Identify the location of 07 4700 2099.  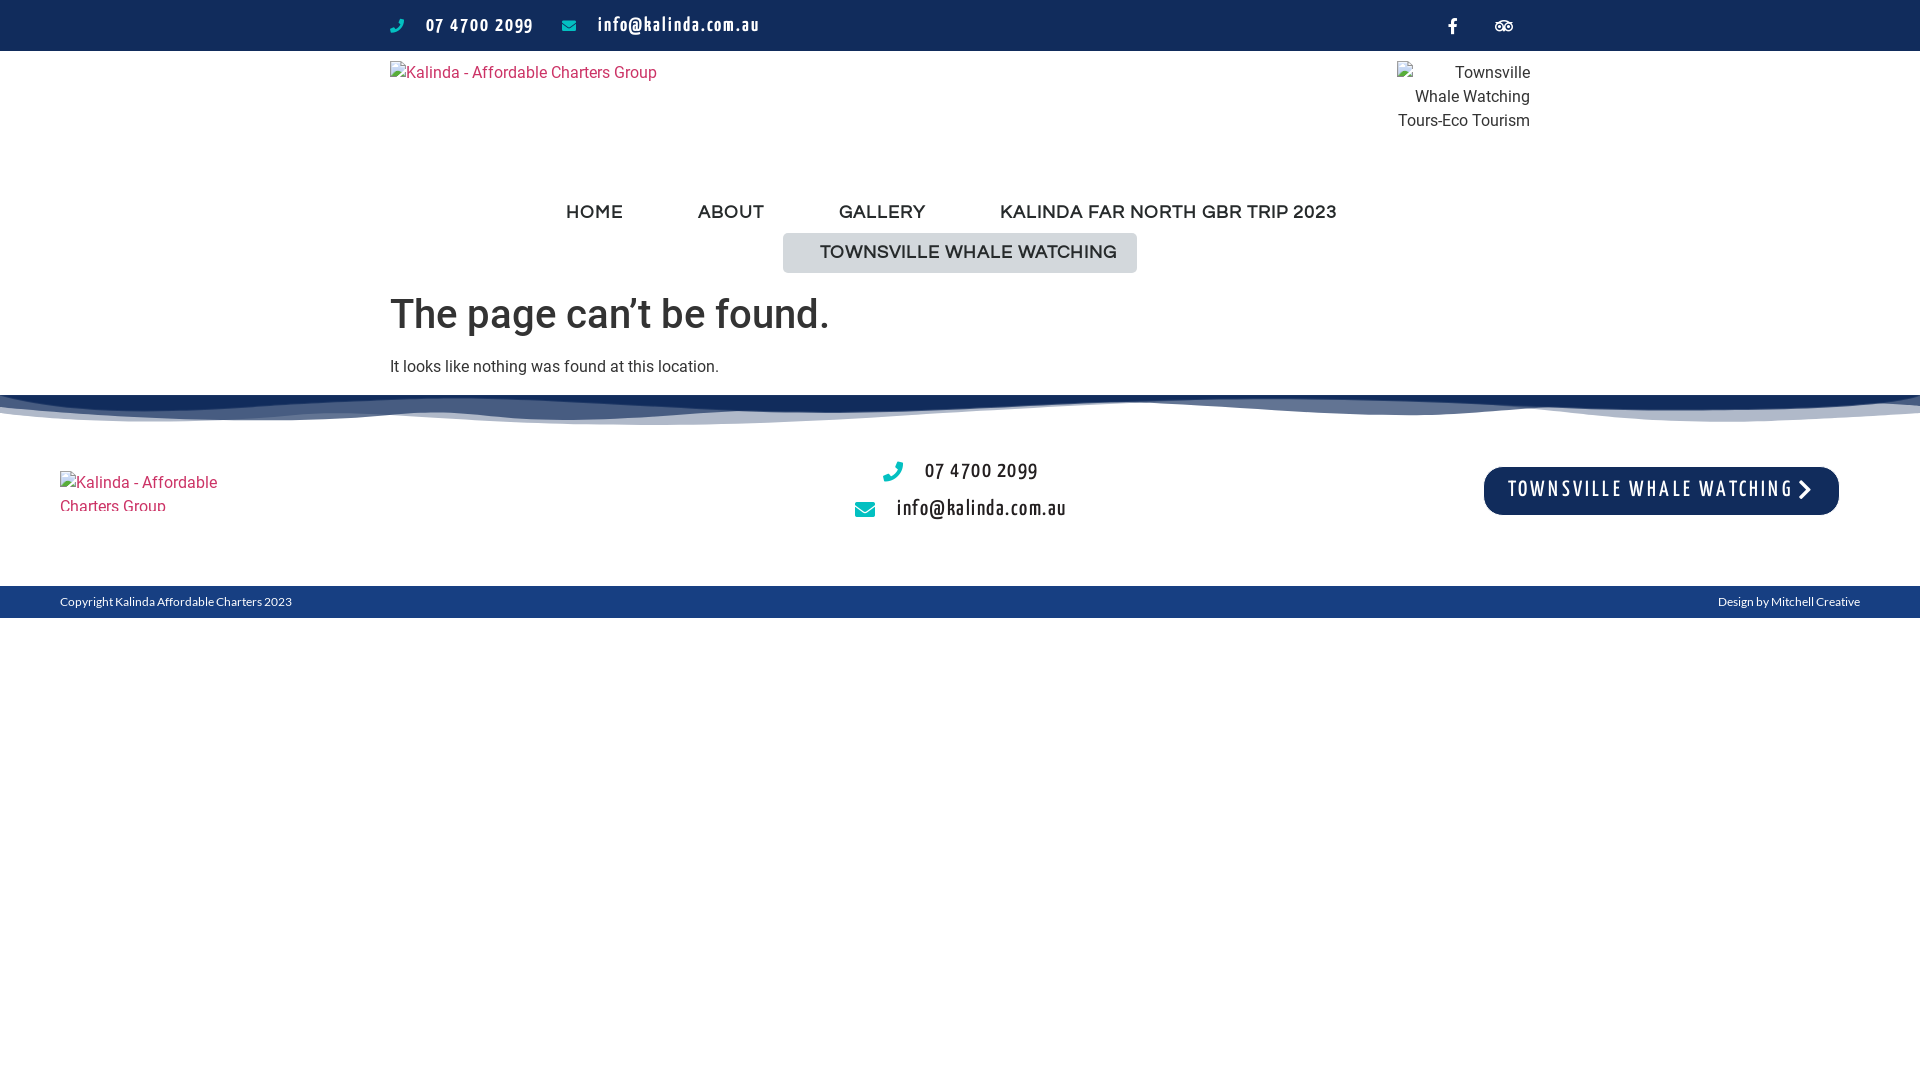
(462, 26).